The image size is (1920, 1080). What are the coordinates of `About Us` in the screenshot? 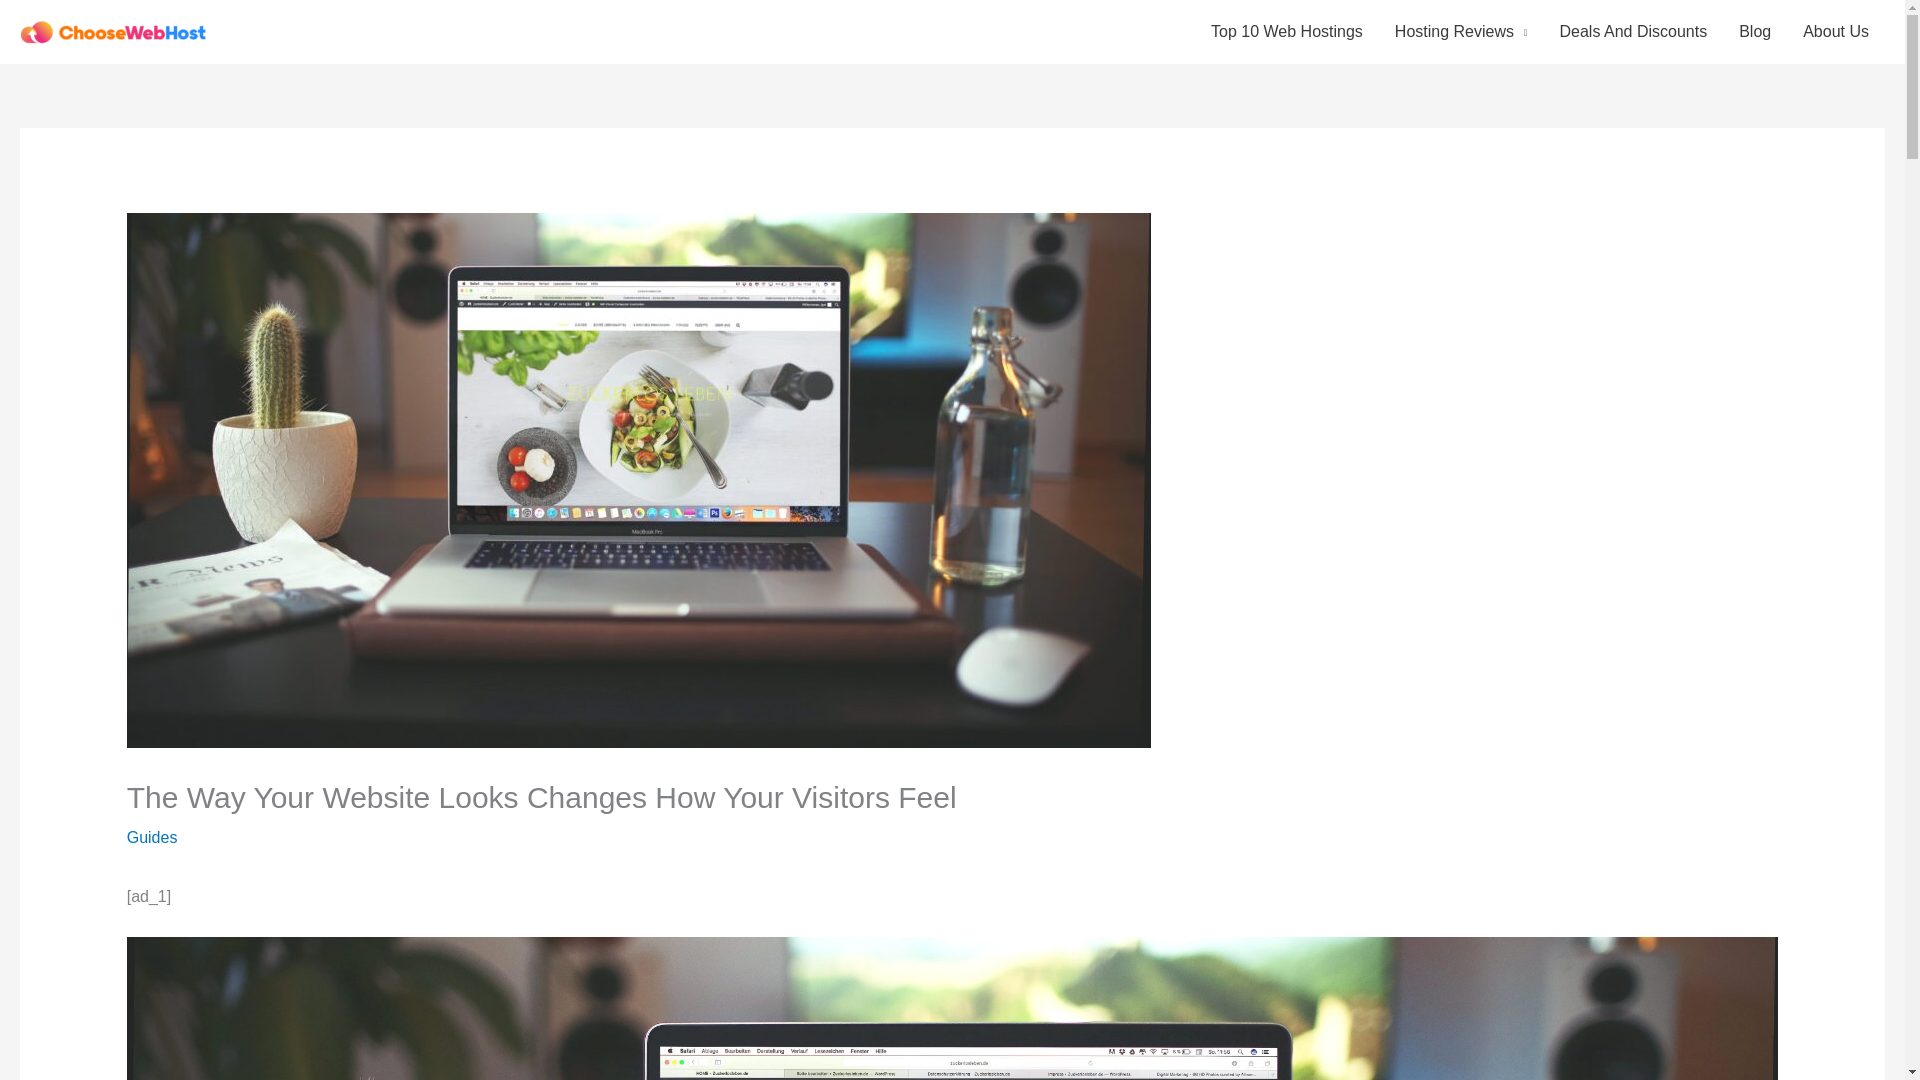 It's located at (1836, 32).